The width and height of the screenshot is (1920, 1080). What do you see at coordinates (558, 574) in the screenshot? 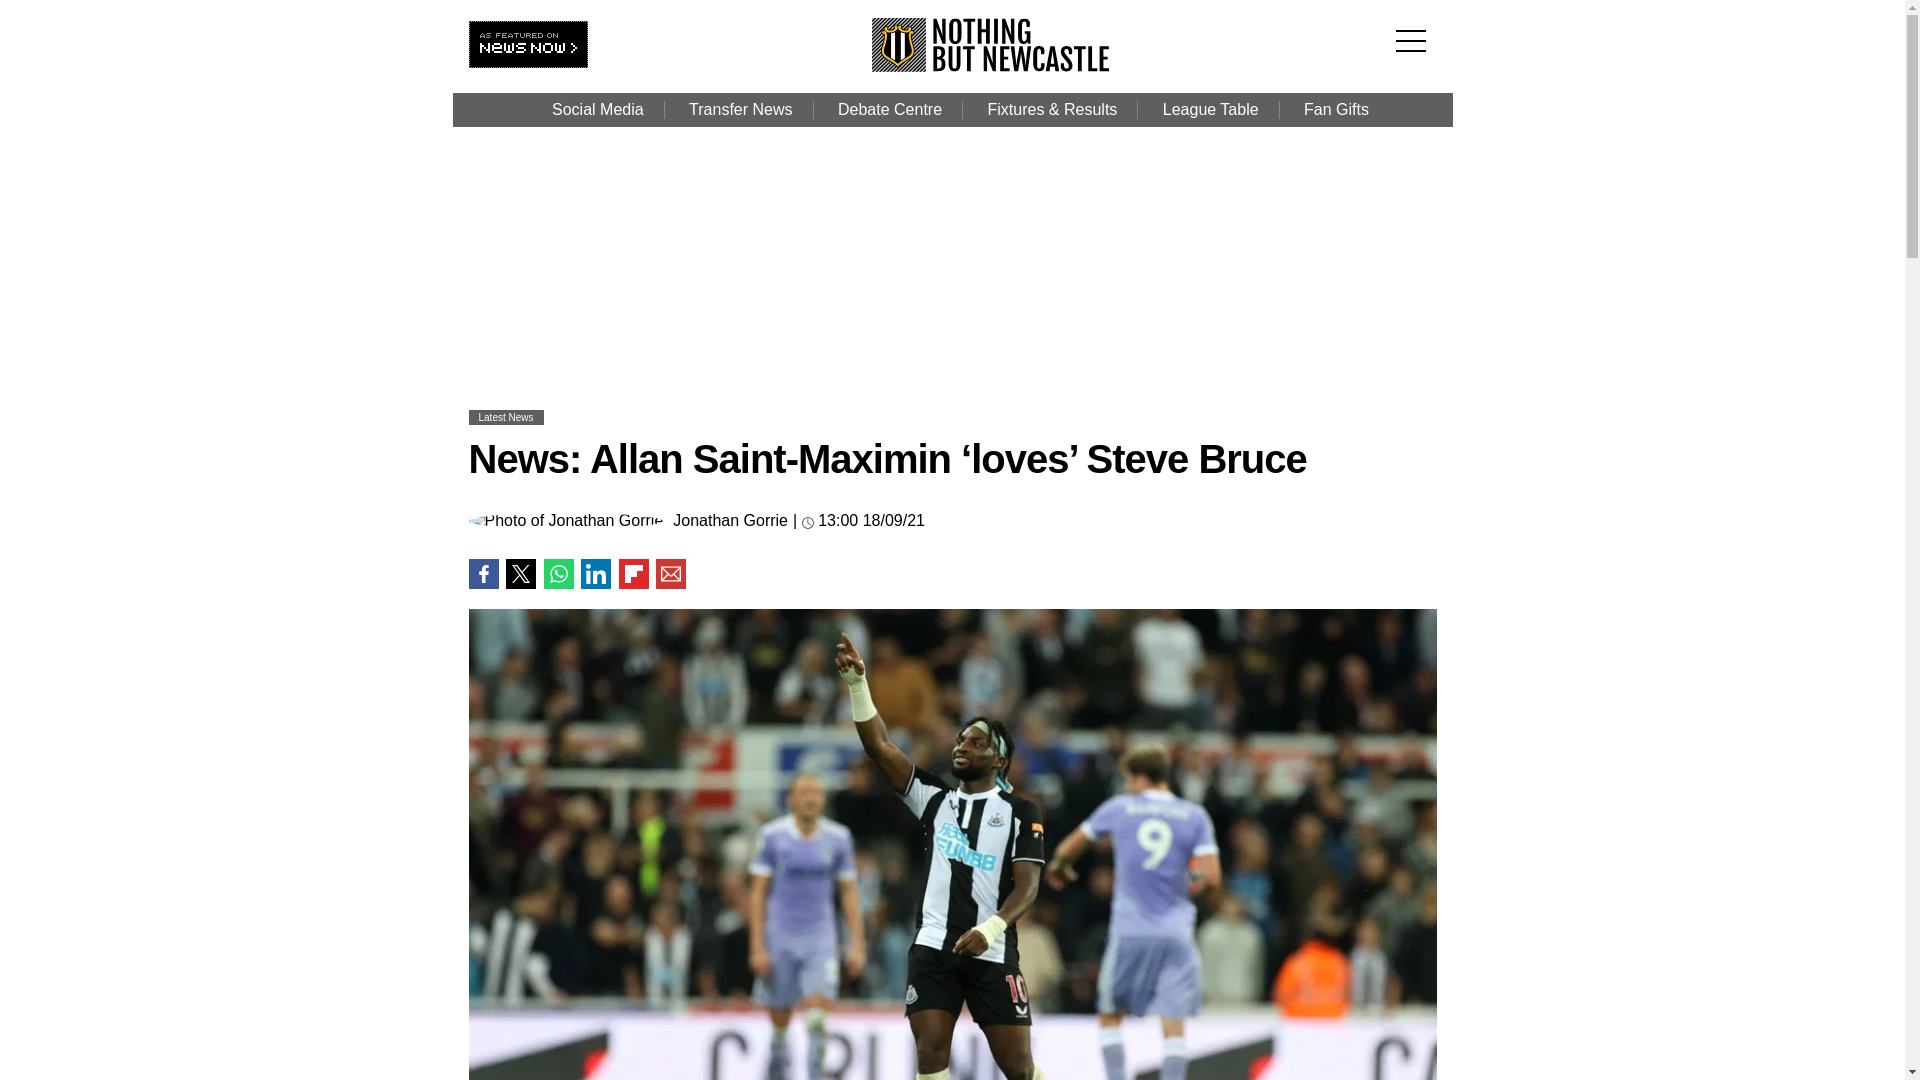
I see `share on WhatsApp` at bounding box center [558, 574].